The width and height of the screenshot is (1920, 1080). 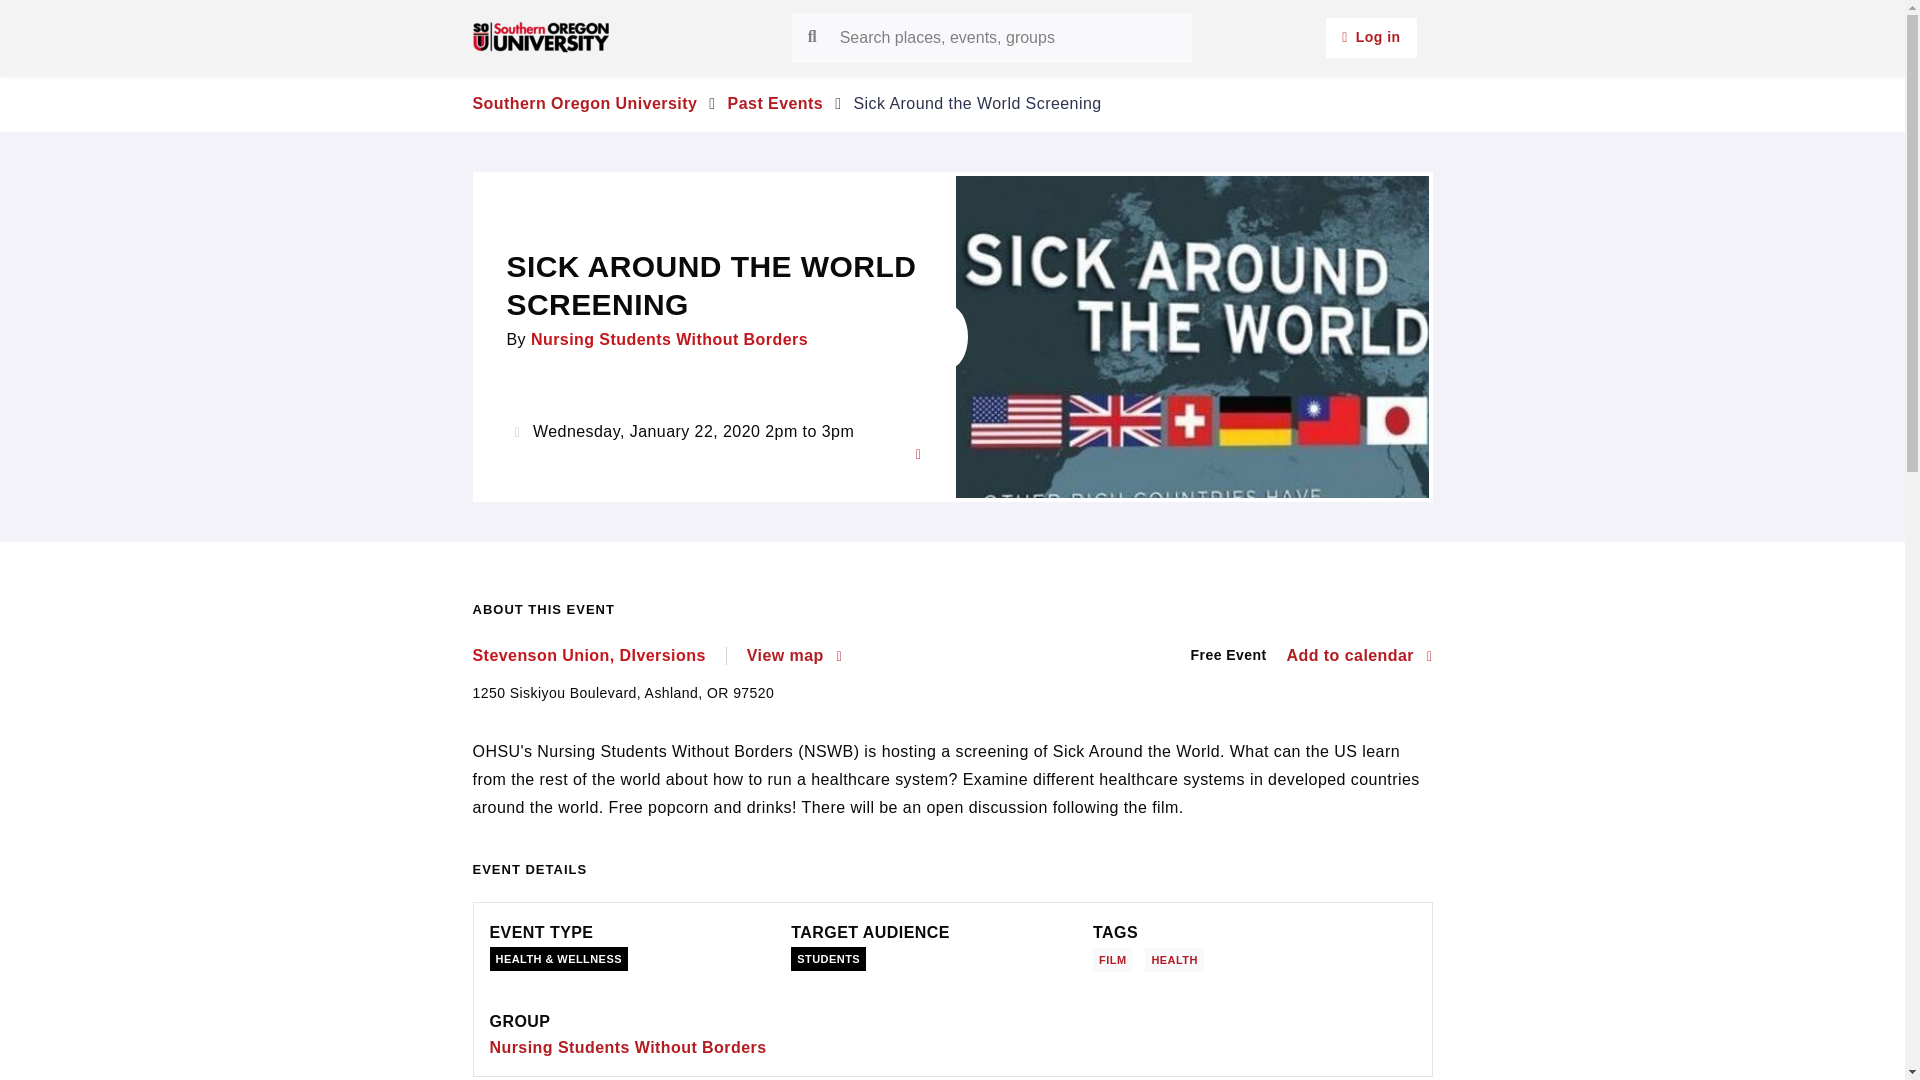 What do you see at coordinates (794, 656) in the screenshot?
I see `View map` at bounding box center [794, 656].